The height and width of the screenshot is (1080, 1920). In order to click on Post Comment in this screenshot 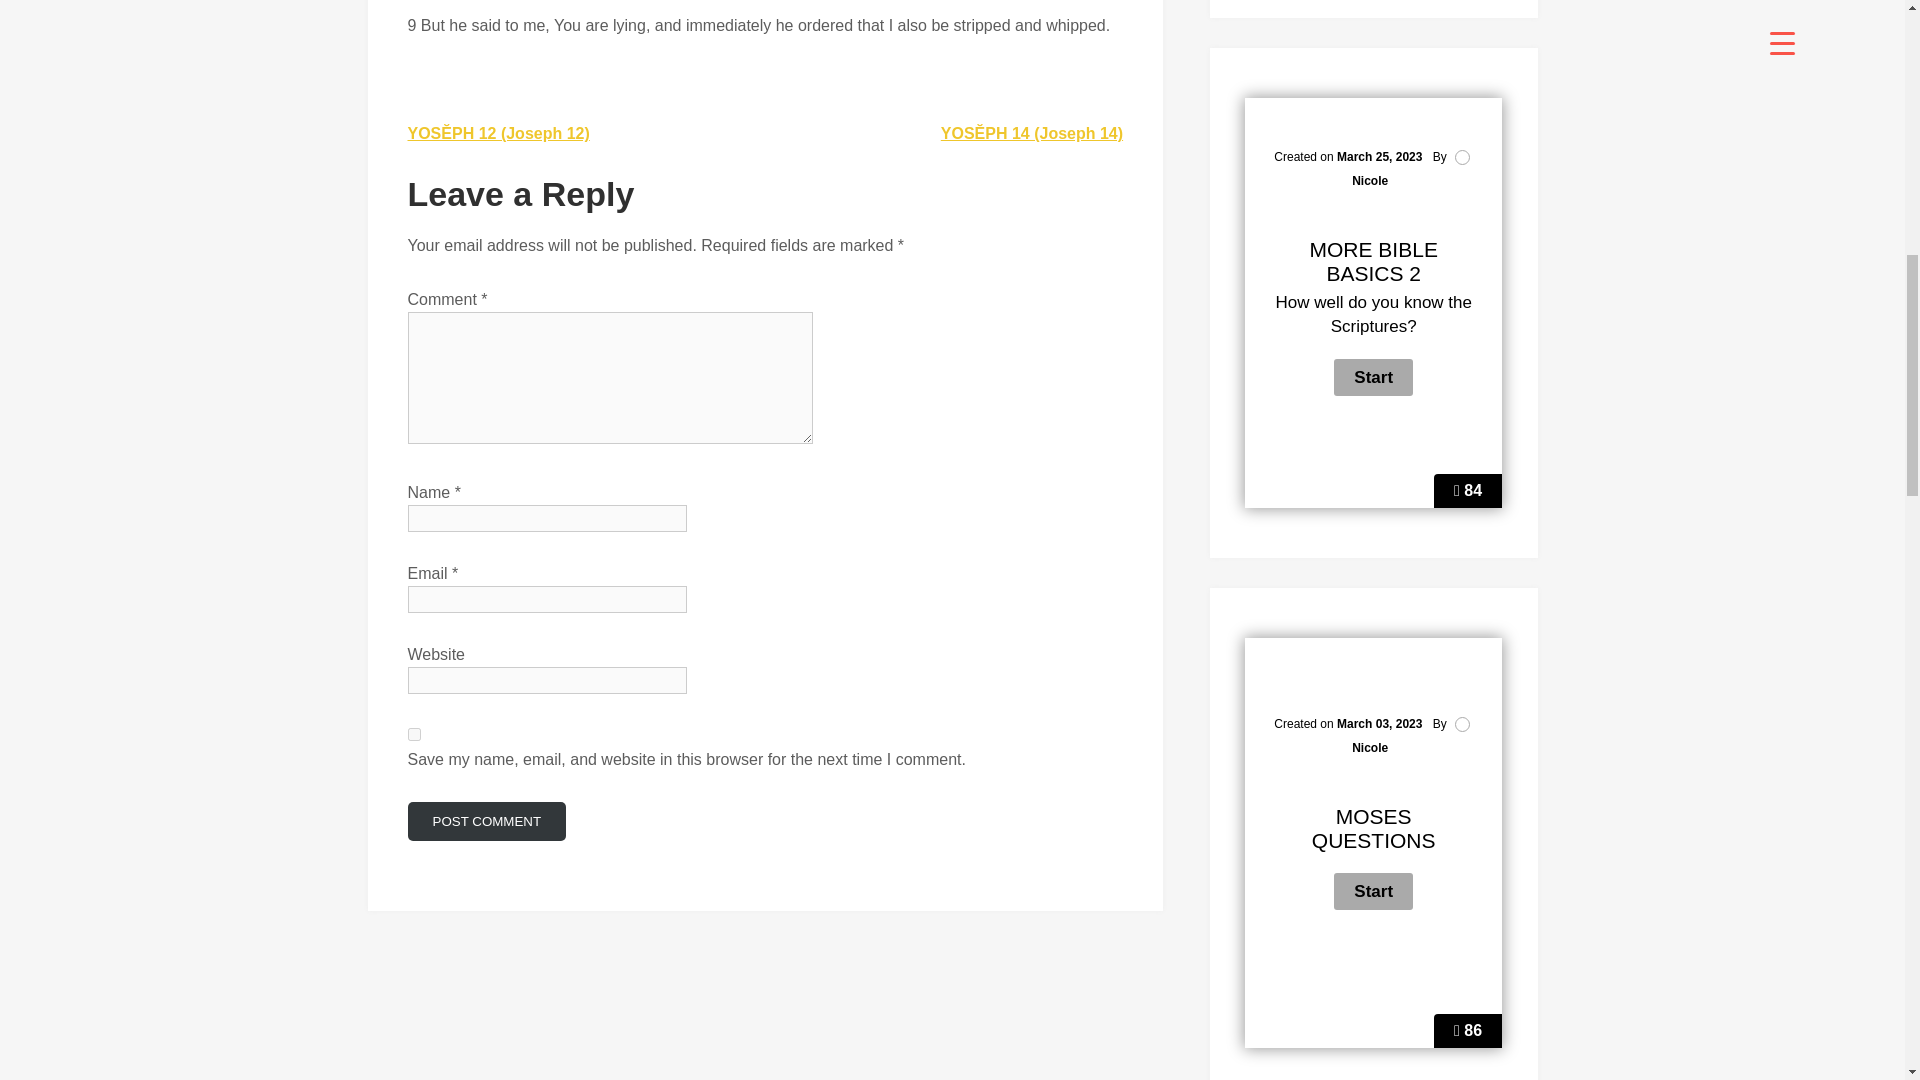, I will do `click(486, 822)`.